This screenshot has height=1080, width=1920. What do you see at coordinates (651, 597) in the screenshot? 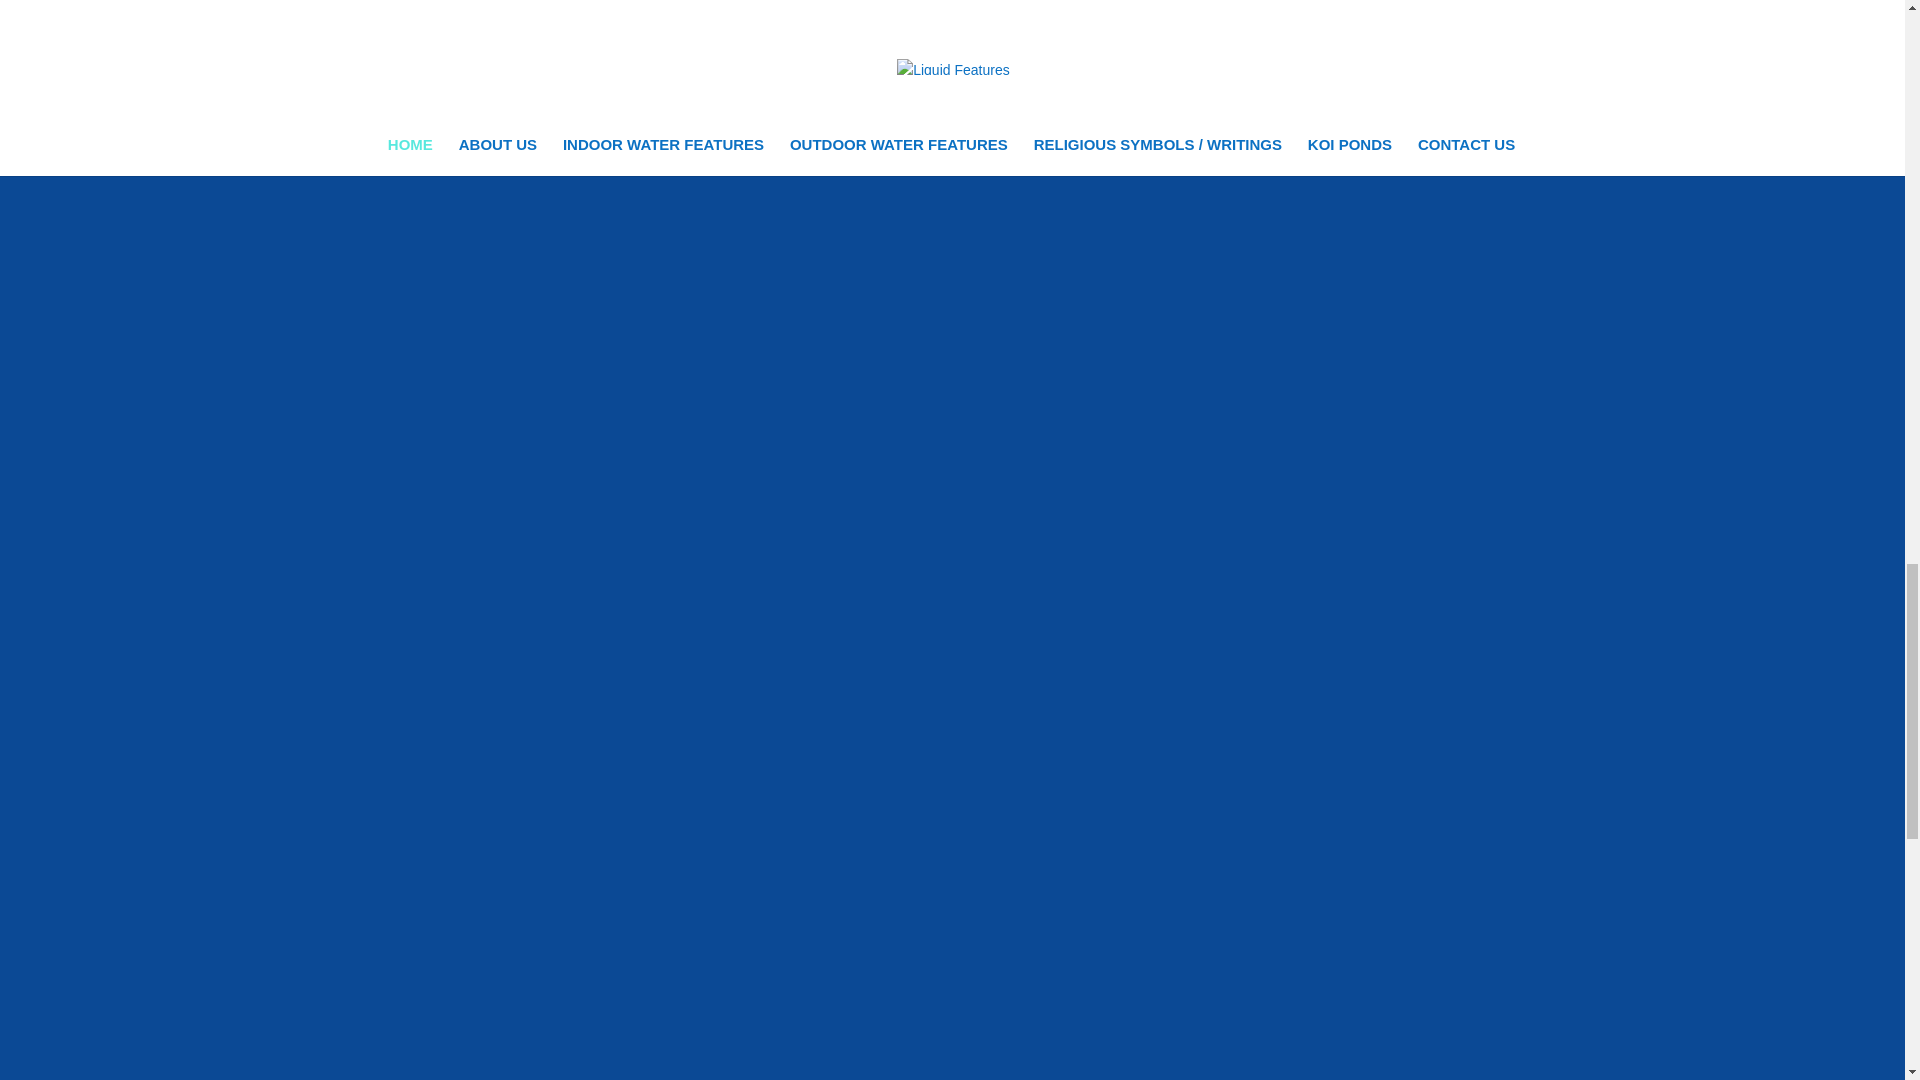
I see `String water curtain` at bounding box center [651, 597].